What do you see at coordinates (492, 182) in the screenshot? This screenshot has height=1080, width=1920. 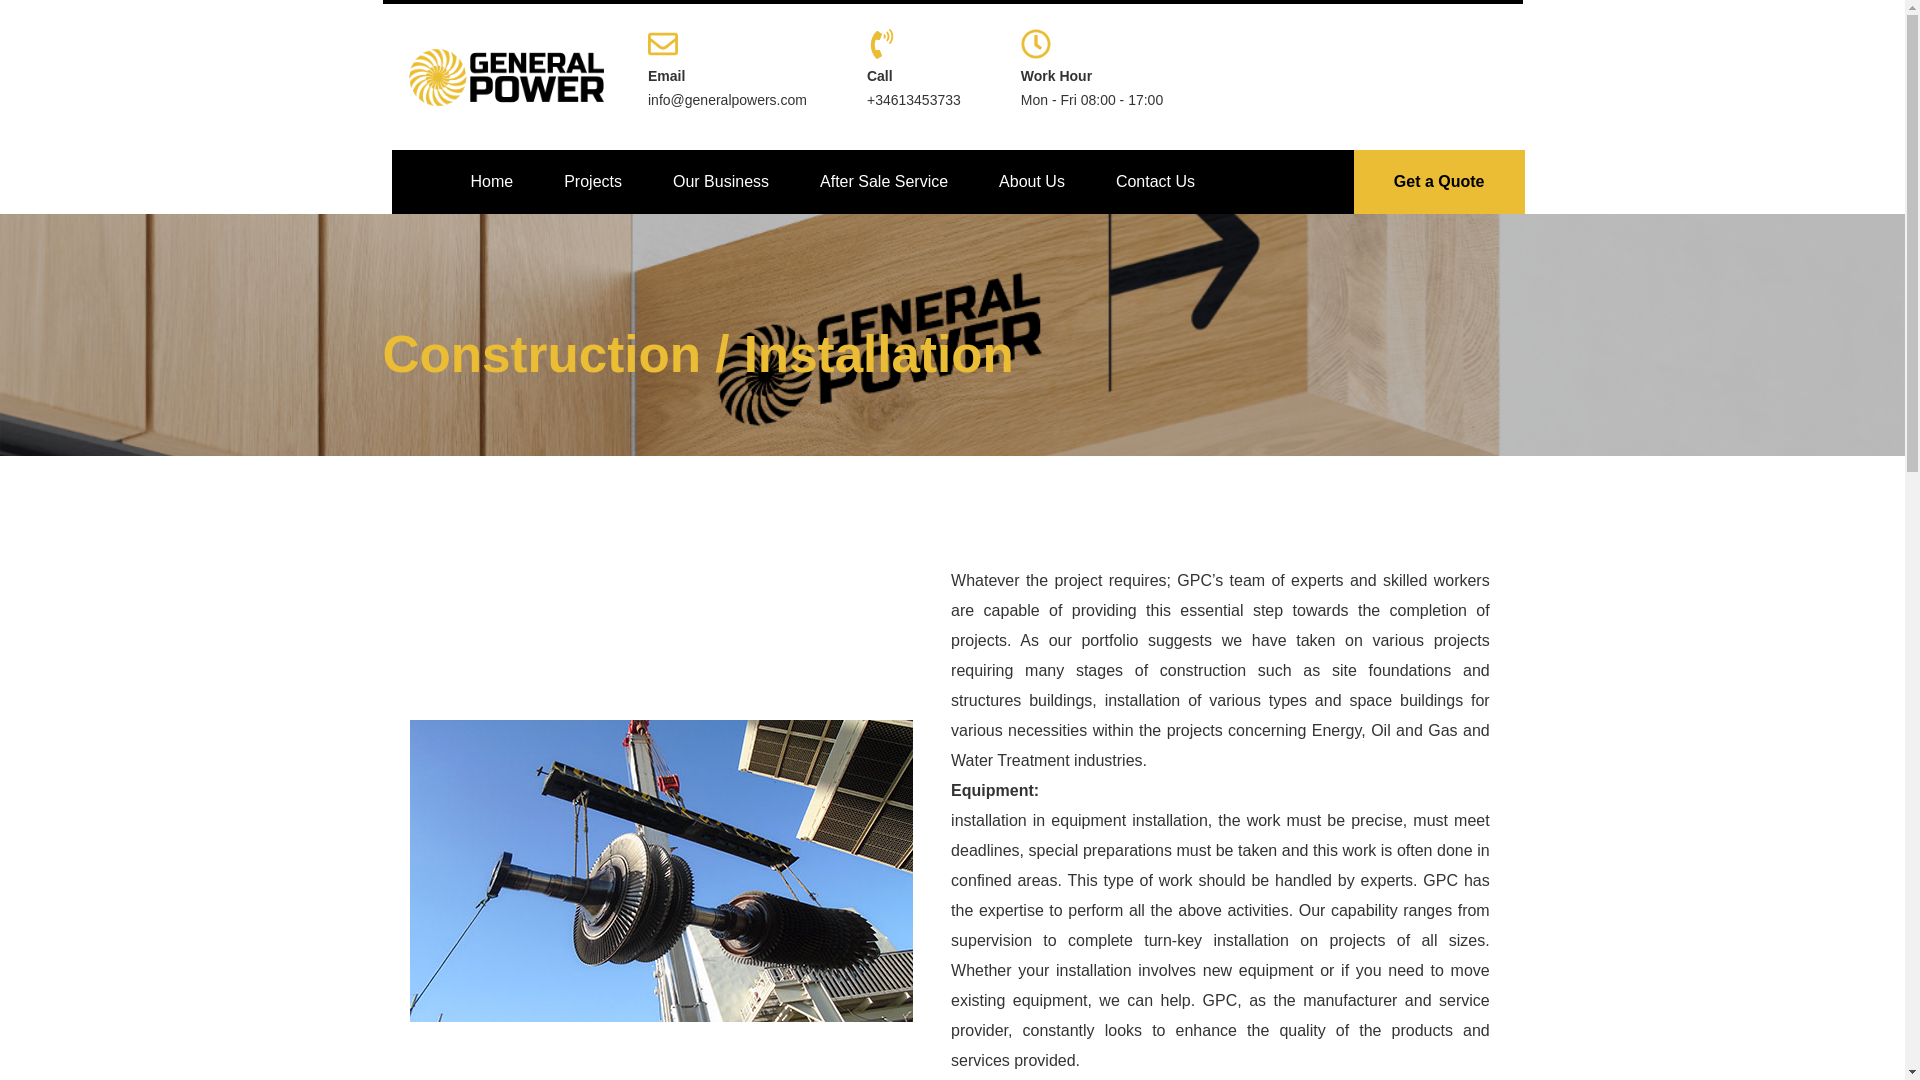 I see `Home` at bounding box center [492, 182].